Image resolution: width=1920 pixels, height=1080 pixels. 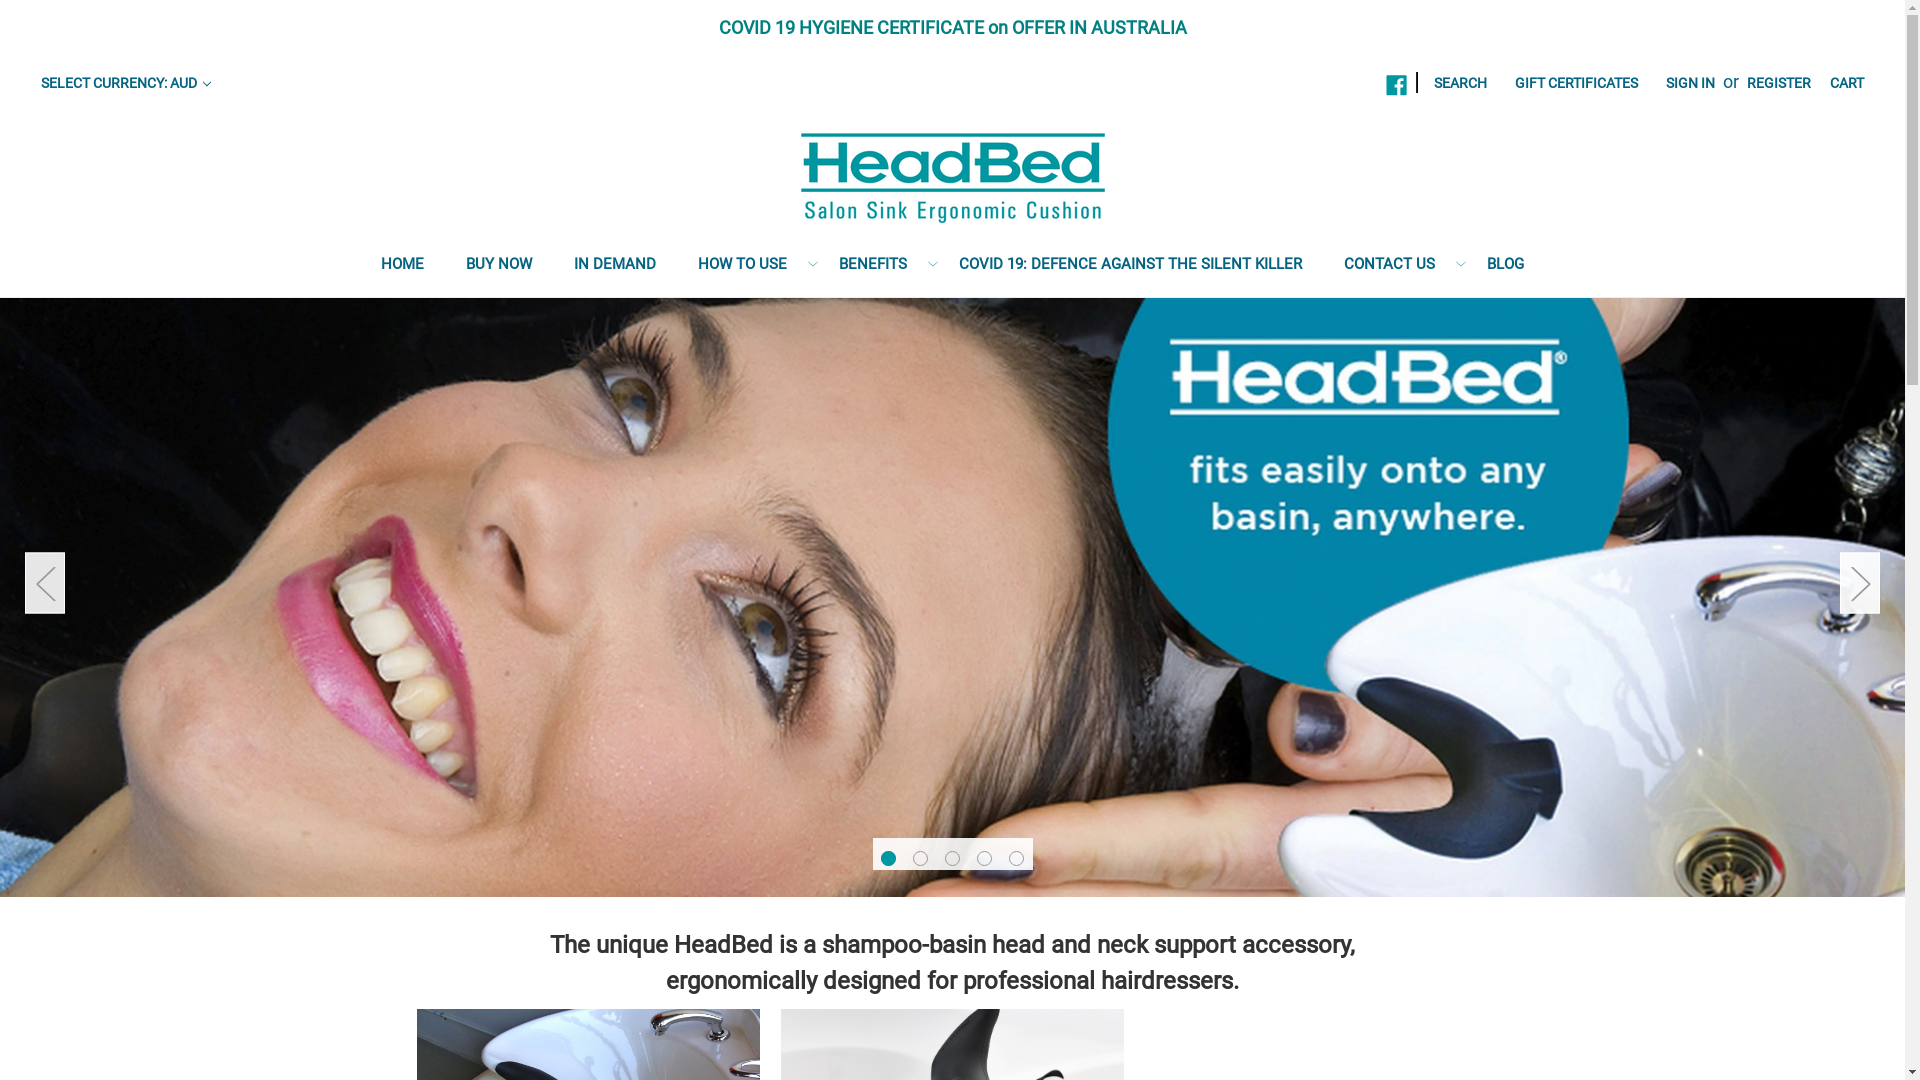 What do you see at coordinates (45, 582) in the screenshot?
I see `Previous` at bounding box center [45, 582].